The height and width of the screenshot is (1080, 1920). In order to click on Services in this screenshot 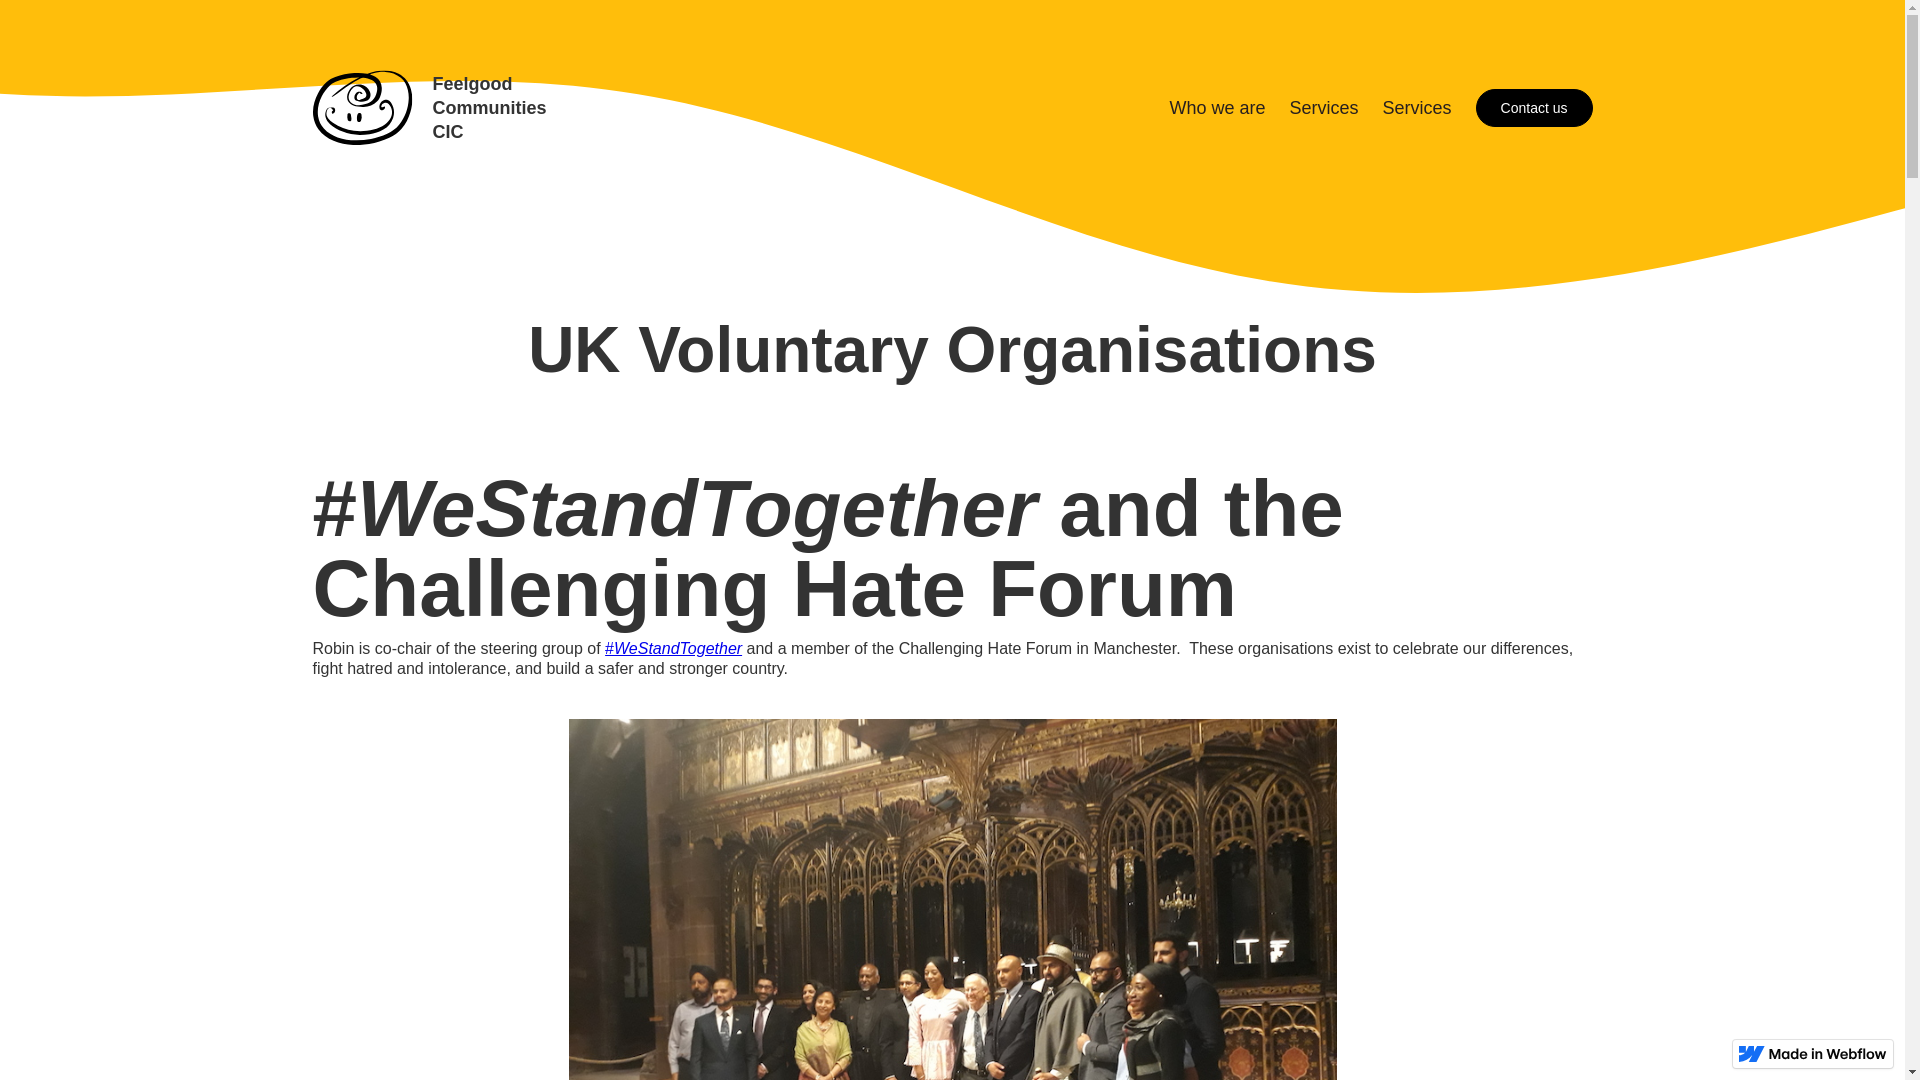, I will do `click(1413, 108)`.